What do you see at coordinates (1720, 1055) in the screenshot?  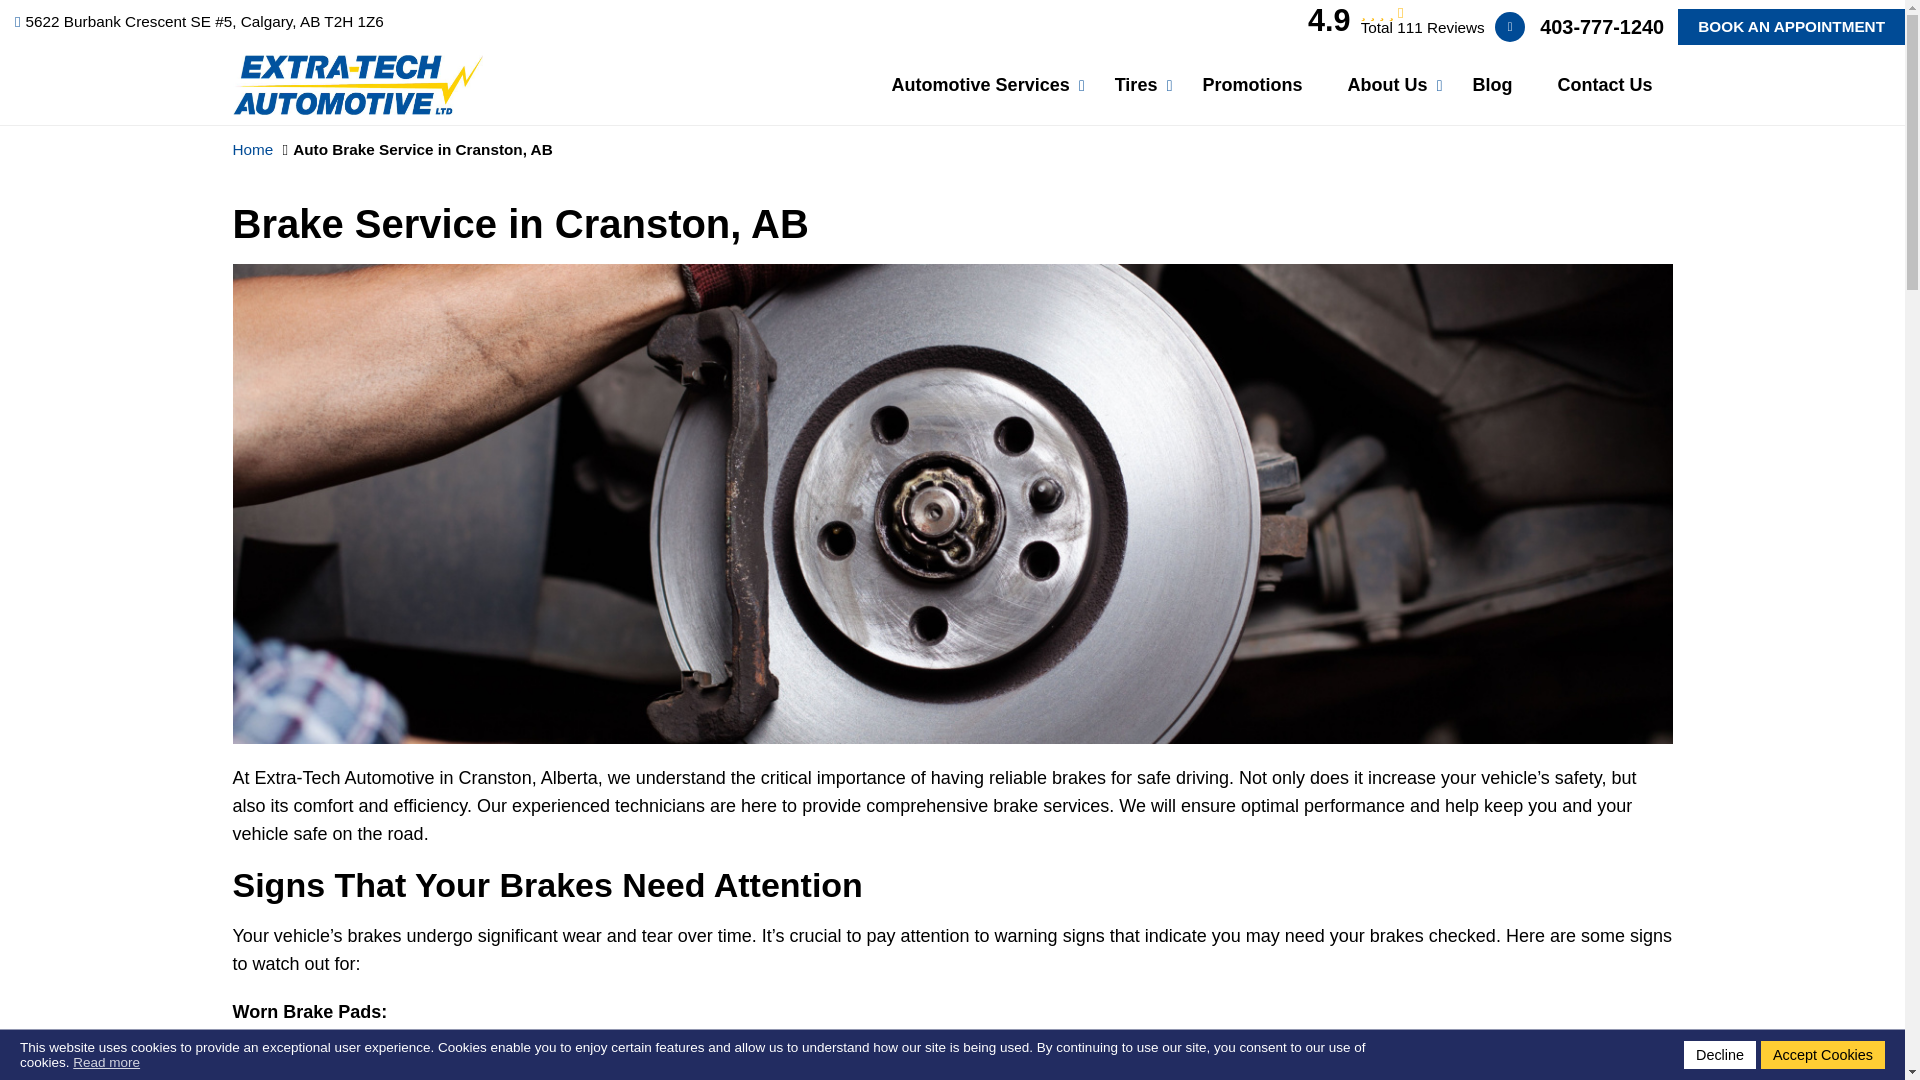 I see `Decline` at bounding box center [1720, 1055].